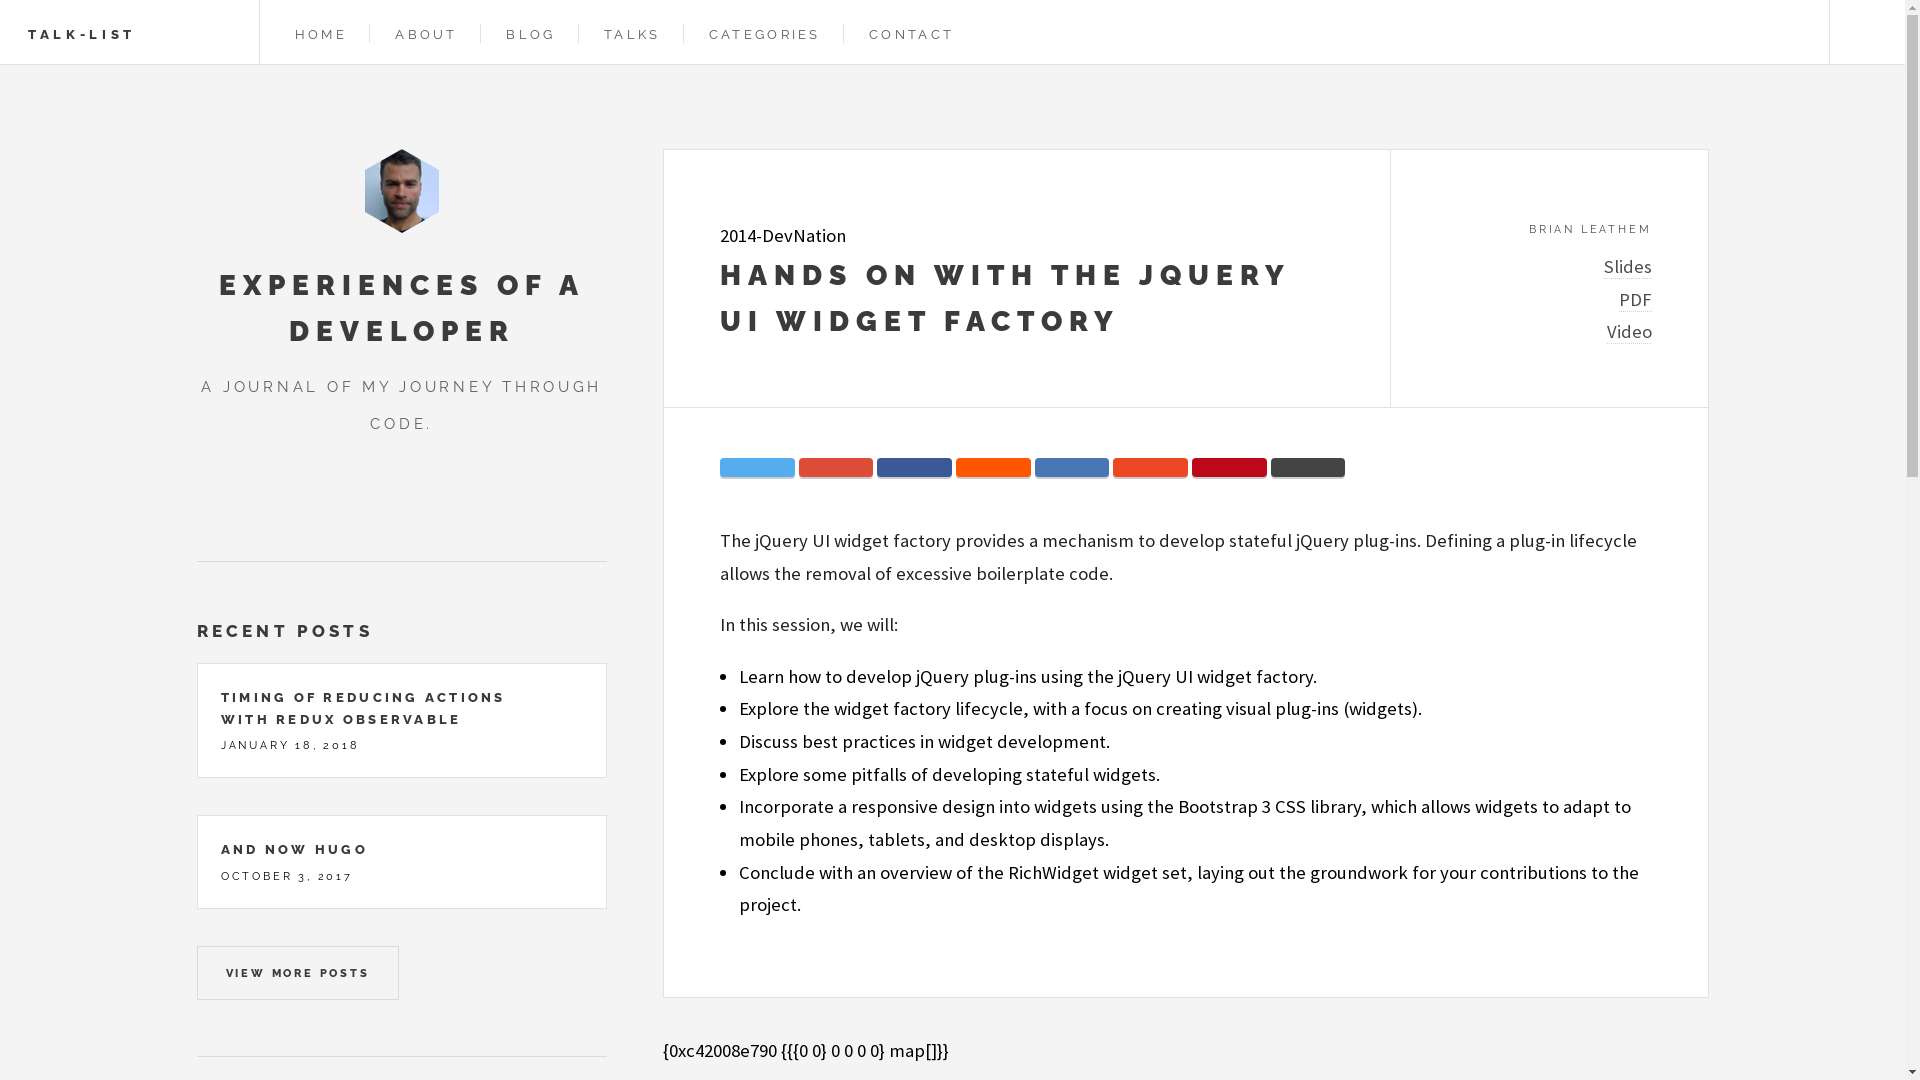 This screenshot has width=1920, height=1080. What do you see at coordinates (1628, 332) in the screenshot?
I see `Video` at bounding box center [1628, 332].